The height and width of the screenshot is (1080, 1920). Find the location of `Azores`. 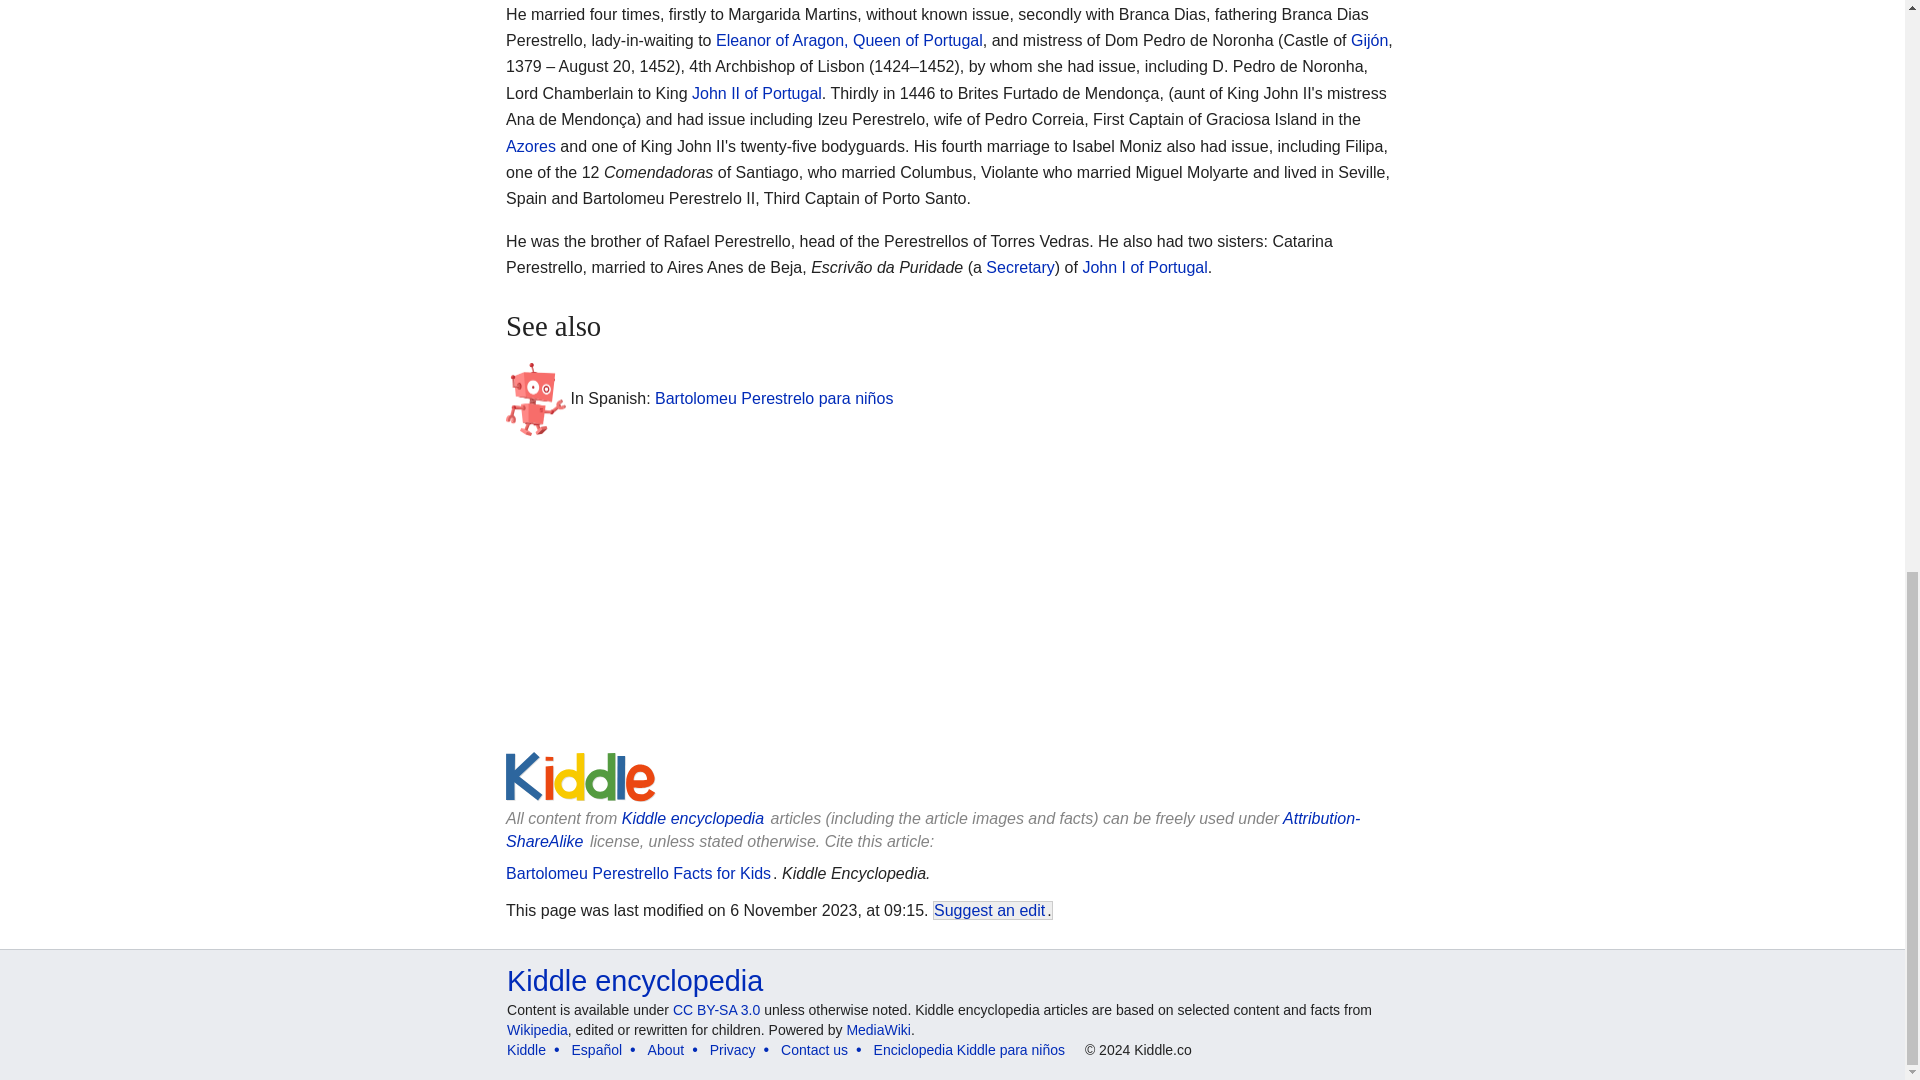

Azores is located at coordinates (531, 146).